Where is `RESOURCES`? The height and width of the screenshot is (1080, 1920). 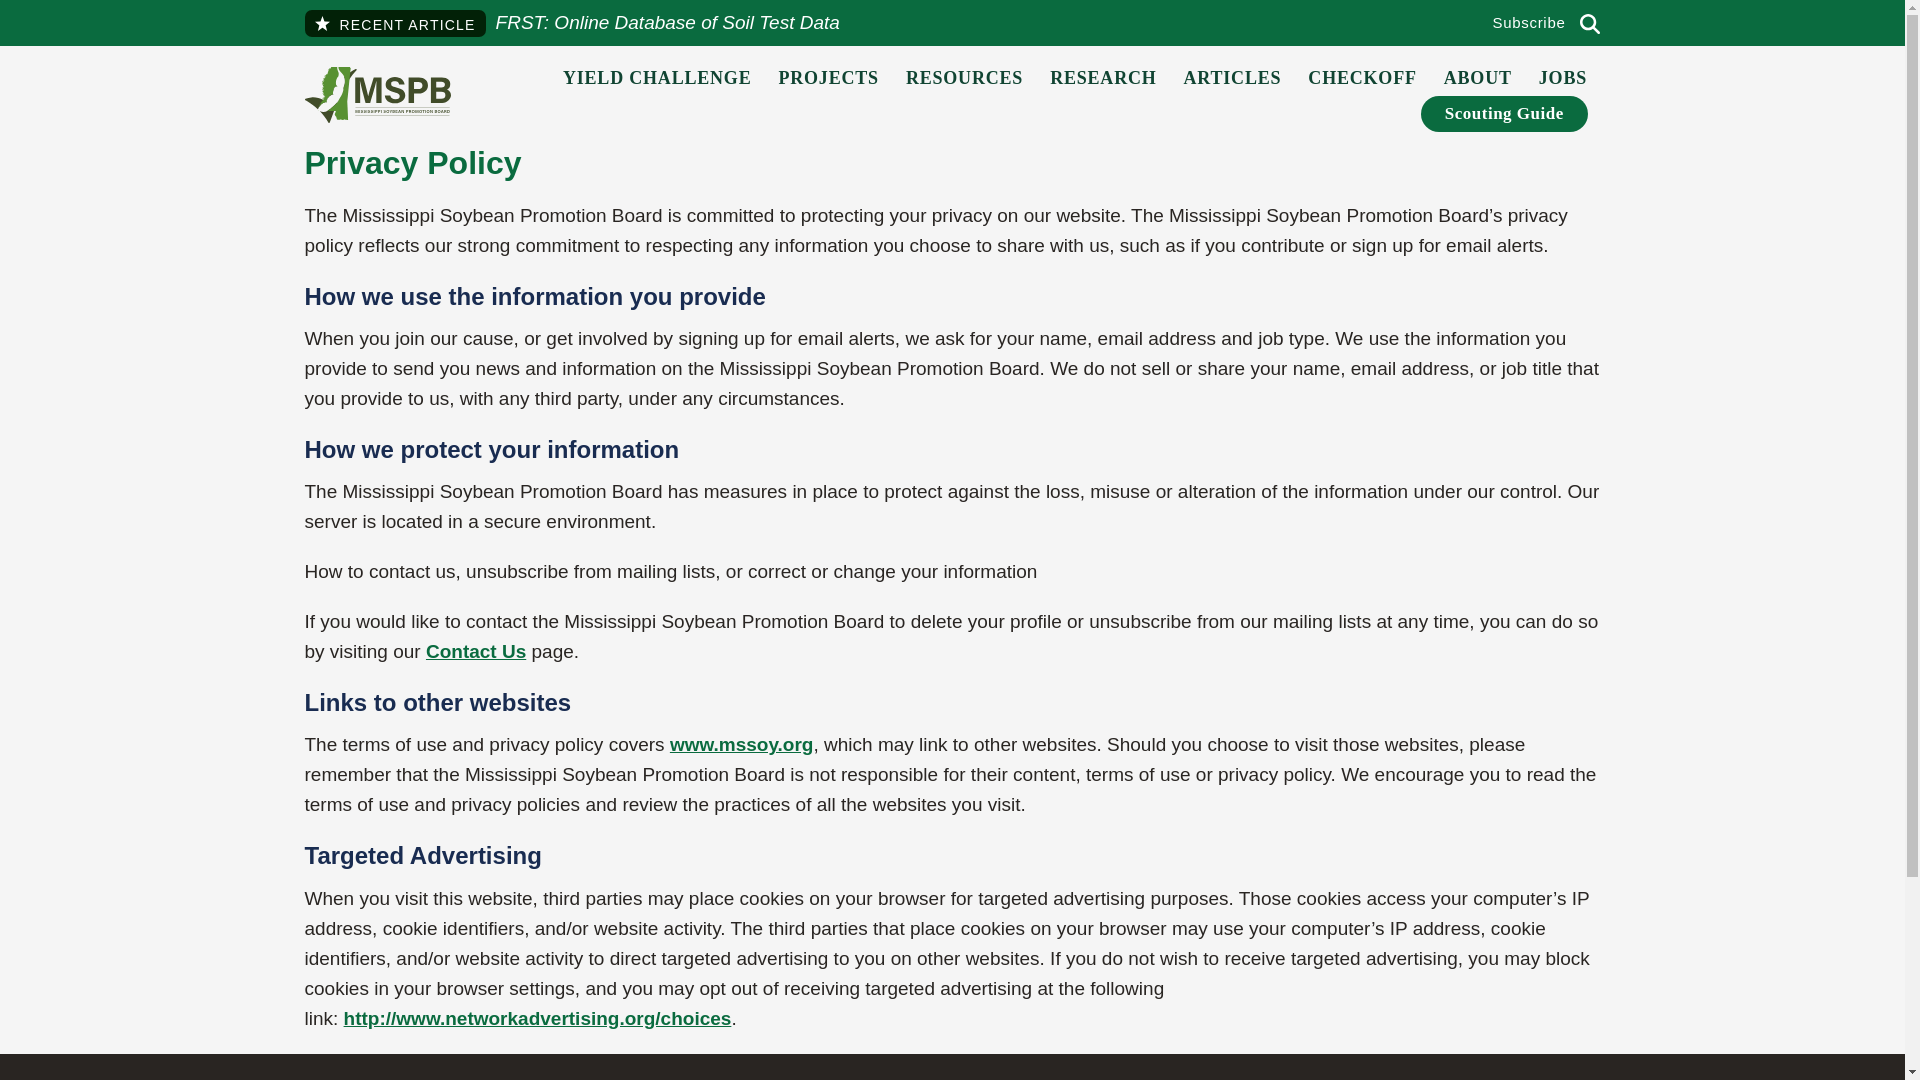
RESOURCES is located at coordinates (964, 77).